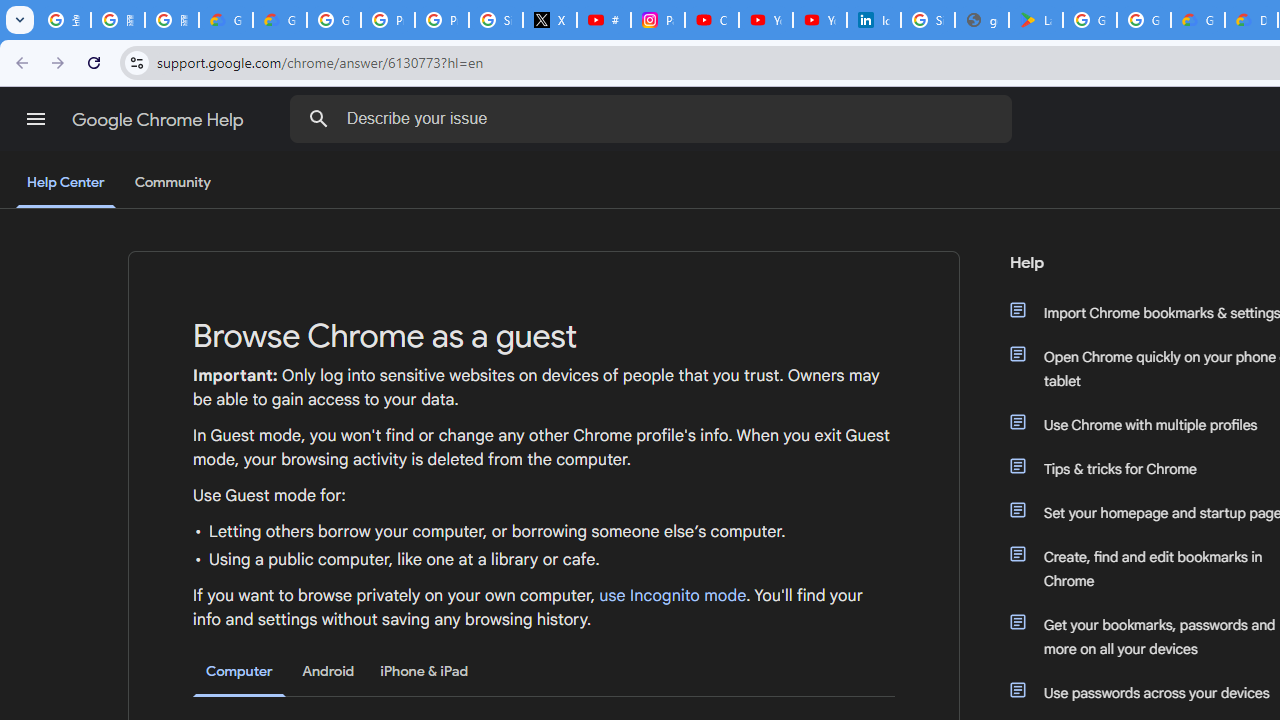 This screenshot has height=720, width=1280. What do you see at coordinates (1198, 20) in the screenshot?
I see `Government | Google Cloud` at bounding box center [1198, 20].